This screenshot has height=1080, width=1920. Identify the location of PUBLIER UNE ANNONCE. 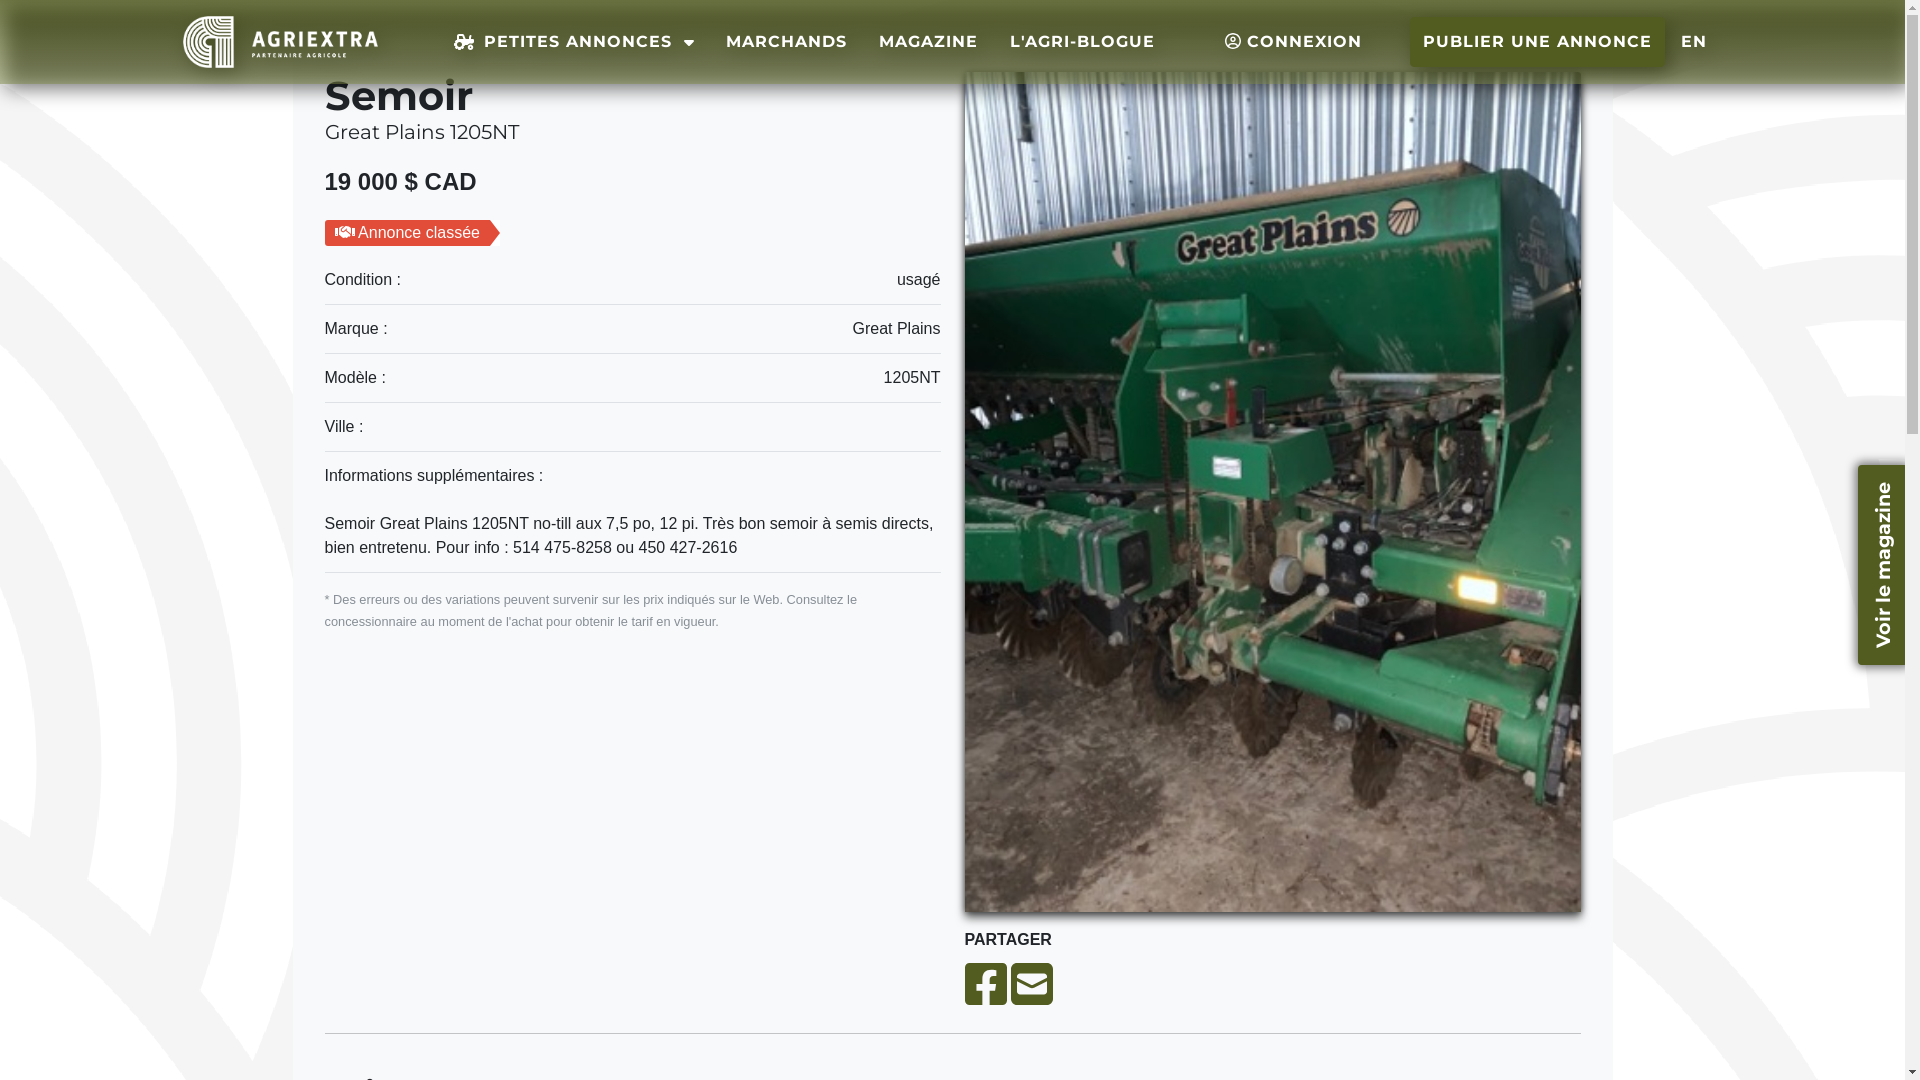
(1538, 42).